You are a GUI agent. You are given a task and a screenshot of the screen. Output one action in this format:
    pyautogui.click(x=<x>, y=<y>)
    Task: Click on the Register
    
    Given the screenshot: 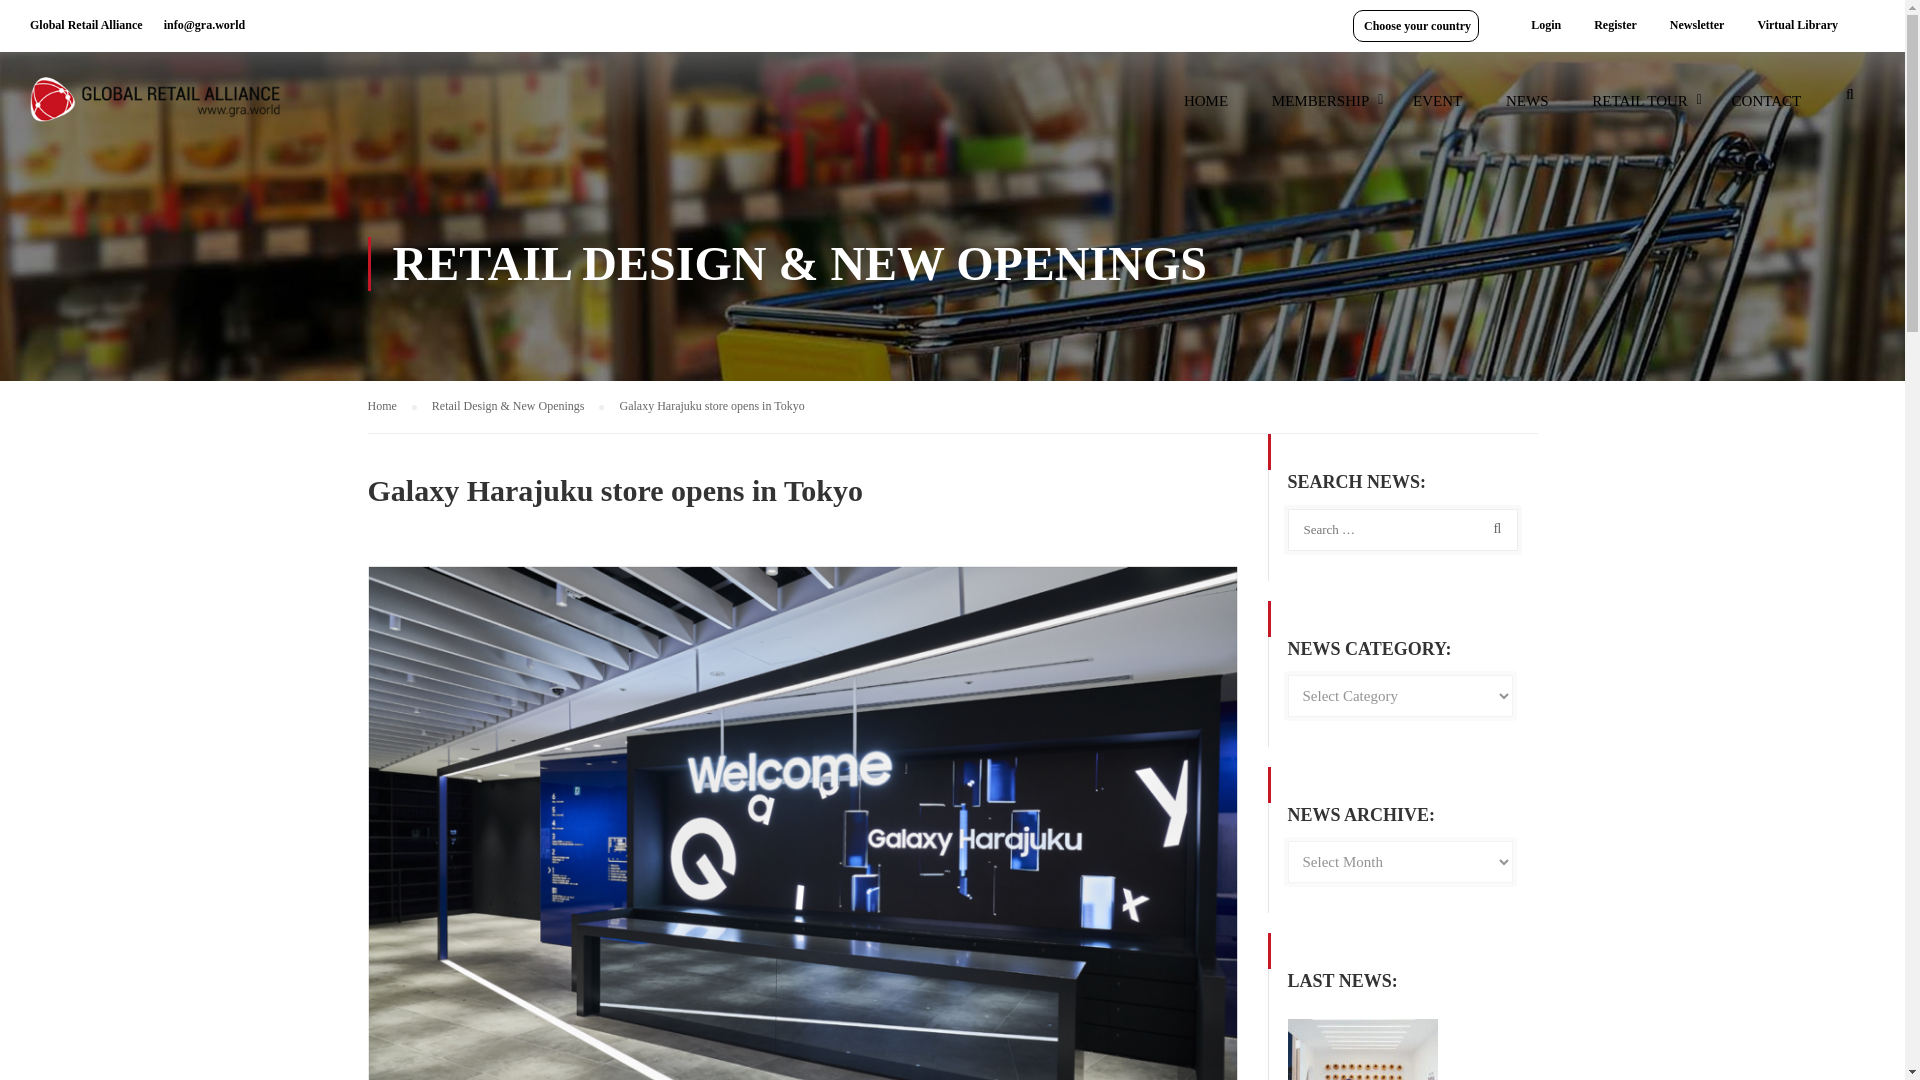 What is the action you would take?
    pyautogui.click(x=1614, y=25)
    